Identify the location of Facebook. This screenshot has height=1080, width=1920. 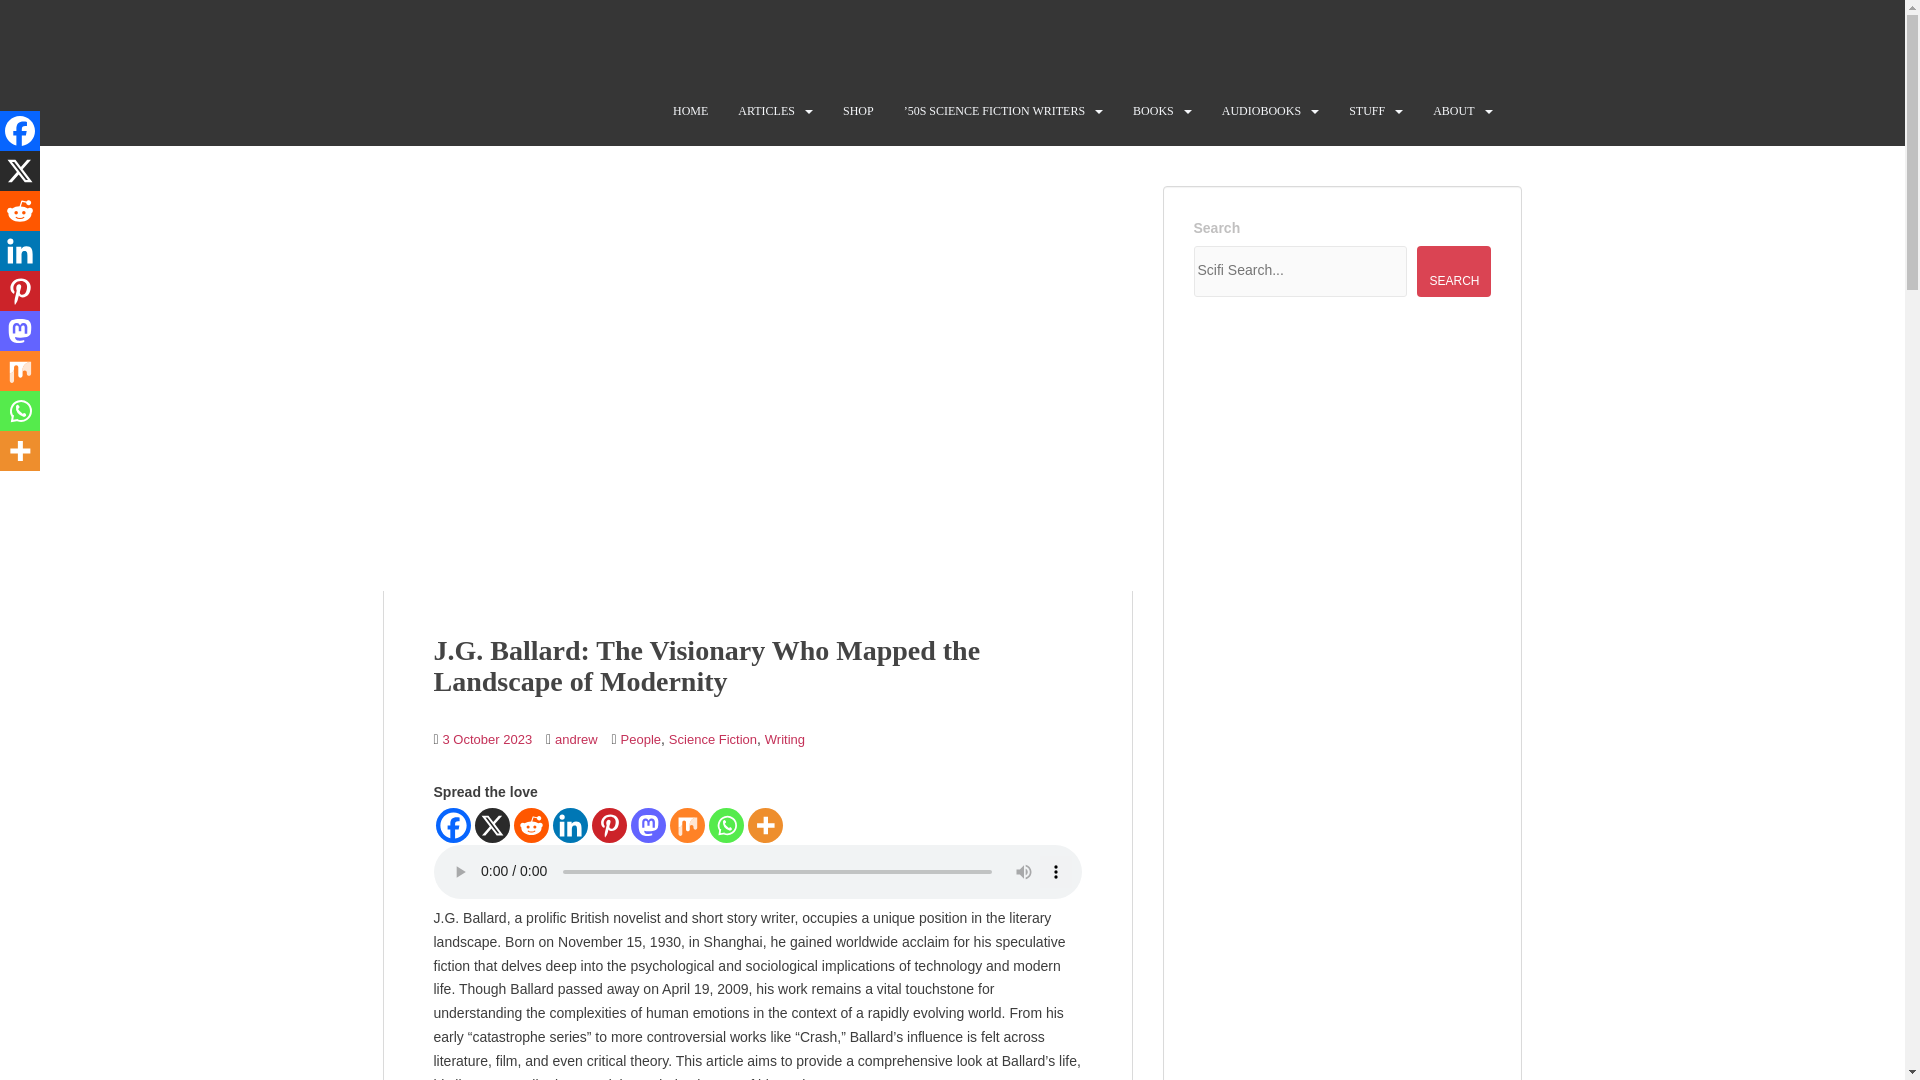
(20, 131).